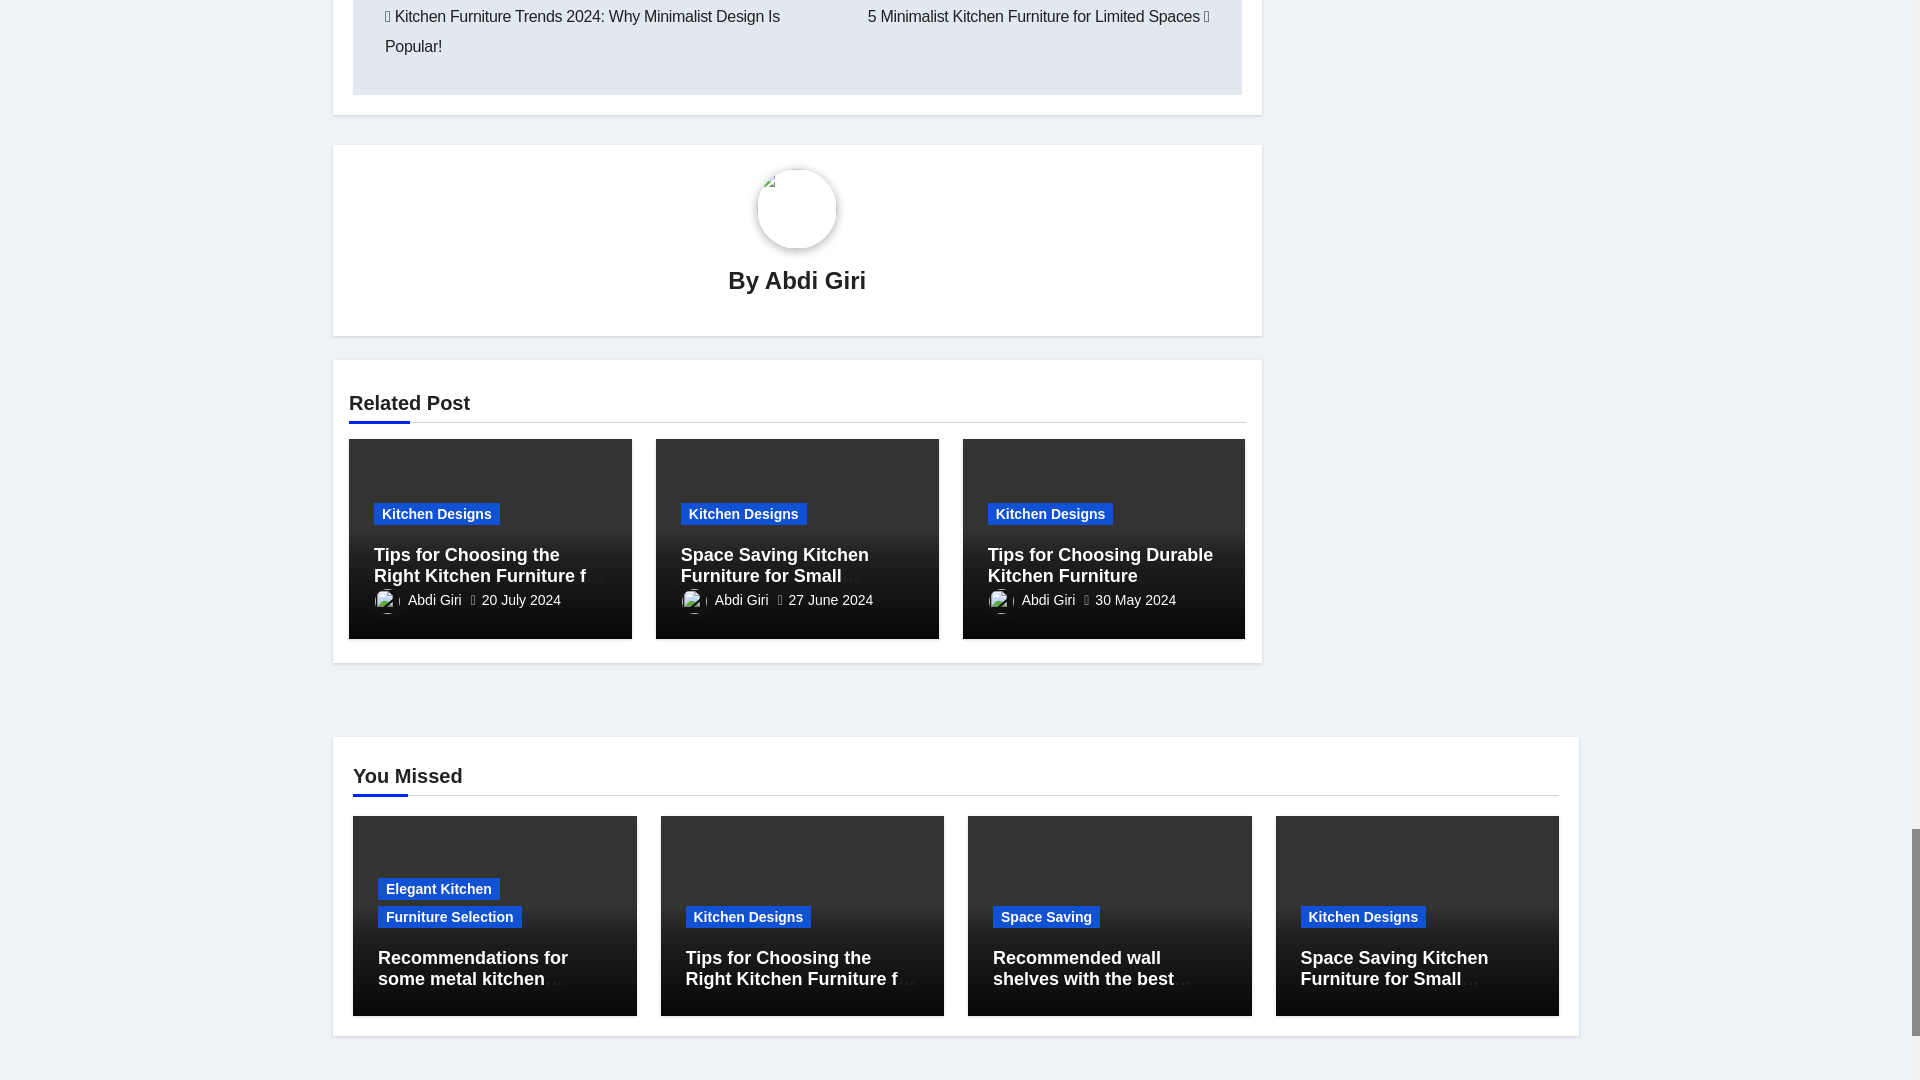 Image resolution: width=1920 pixels, height=1080 pixels. Describe the element at coordinates (1038, 16) in the screenshot. I see `5 Minimalist Kitchen Furniture for Limited Spaces` at that location.